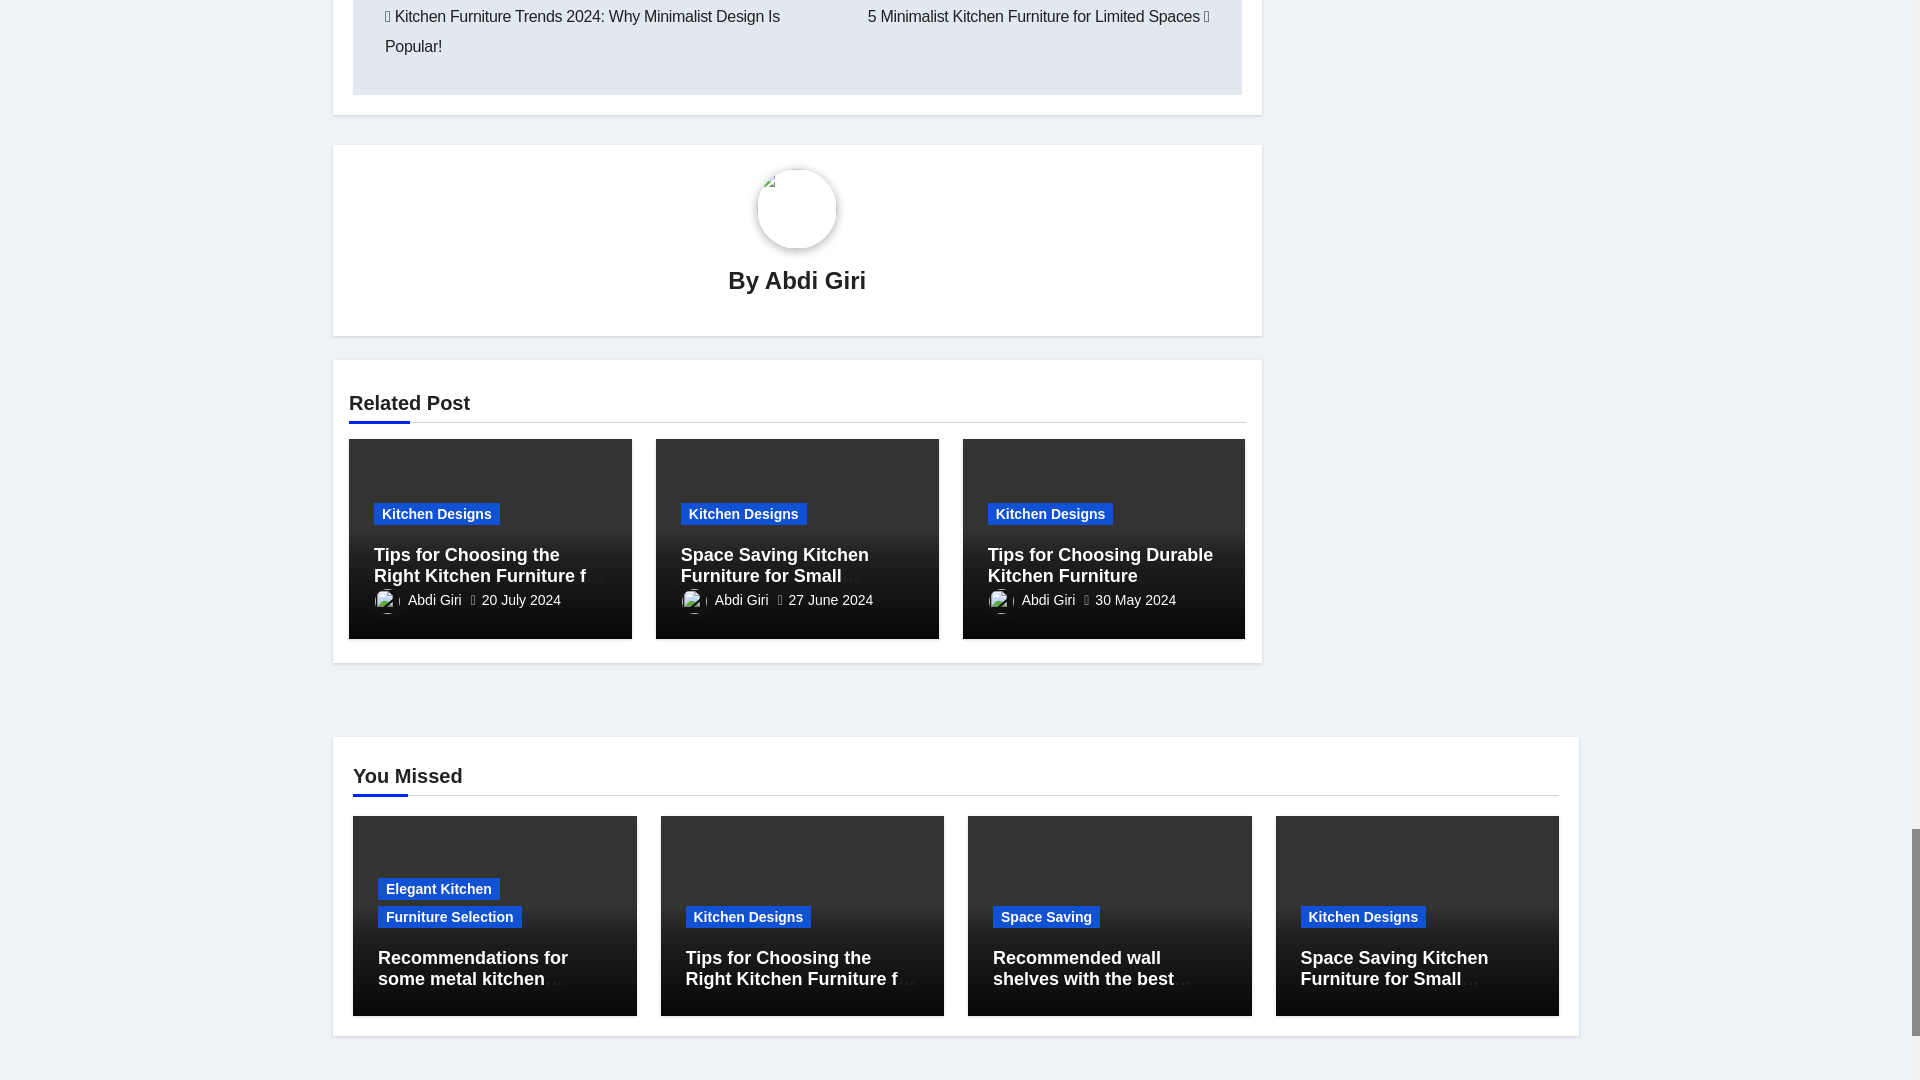 Image resolution: width=1920 pixels, height=1080 pixels. Describe the element at coordinates (1038, 16) in the screenshot. I see `5 Minimalist Kitchen Furniture for Limited Spaces` at that location.